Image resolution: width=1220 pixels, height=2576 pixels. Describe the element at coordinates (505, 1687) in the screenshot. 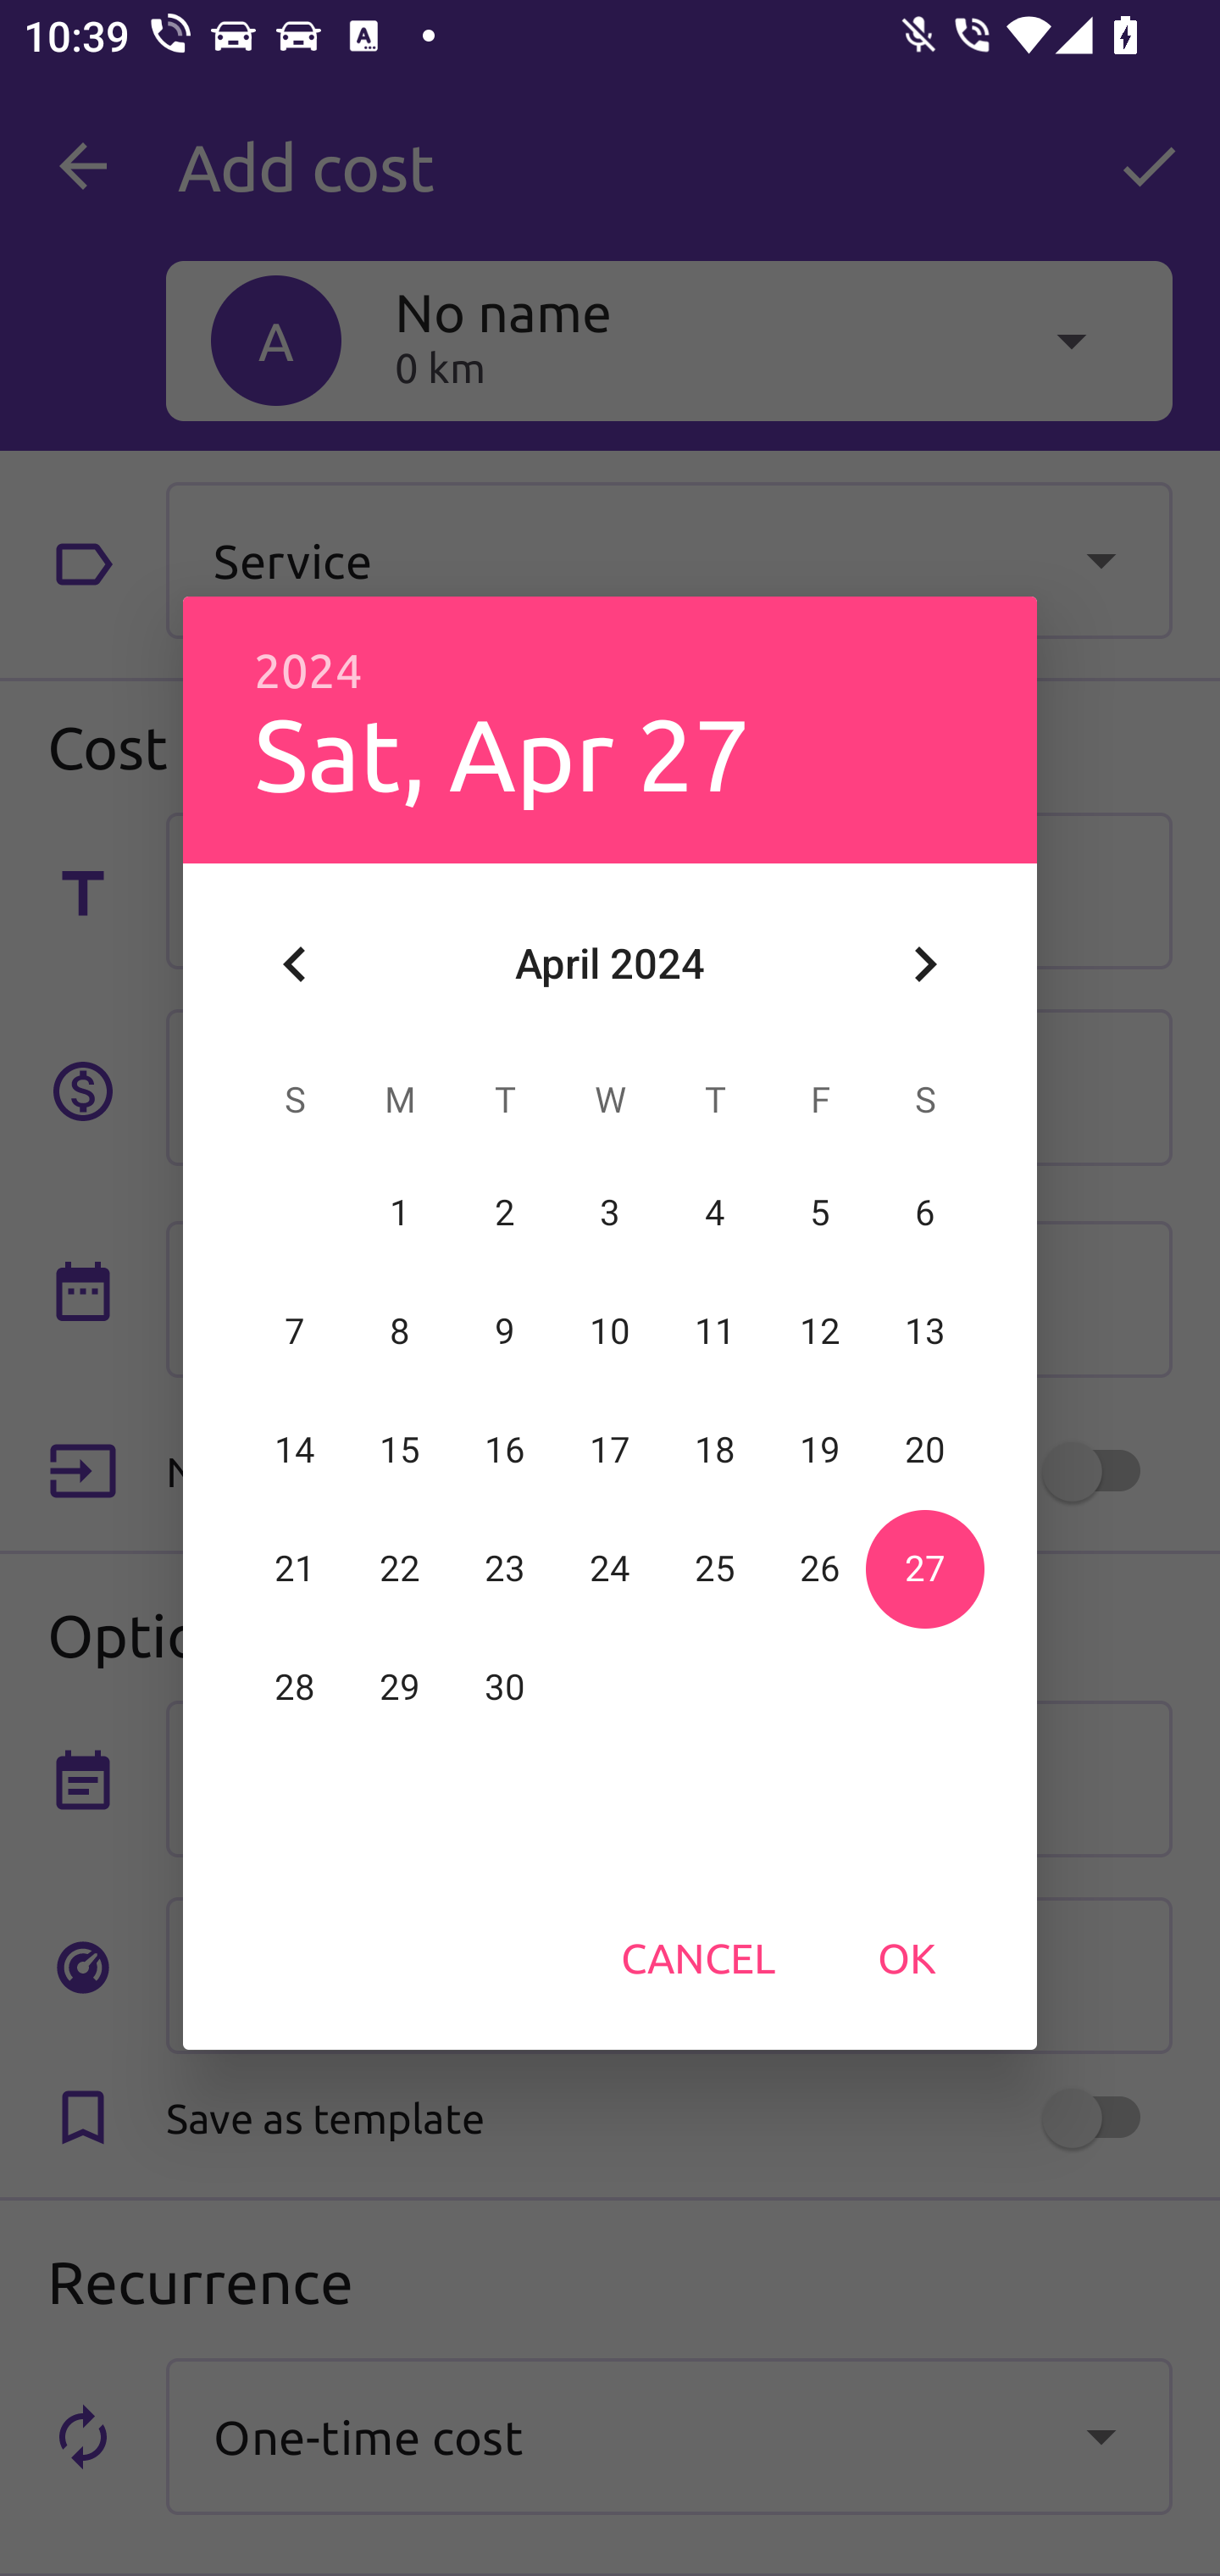

I see `30 30 April 2024` at that location.